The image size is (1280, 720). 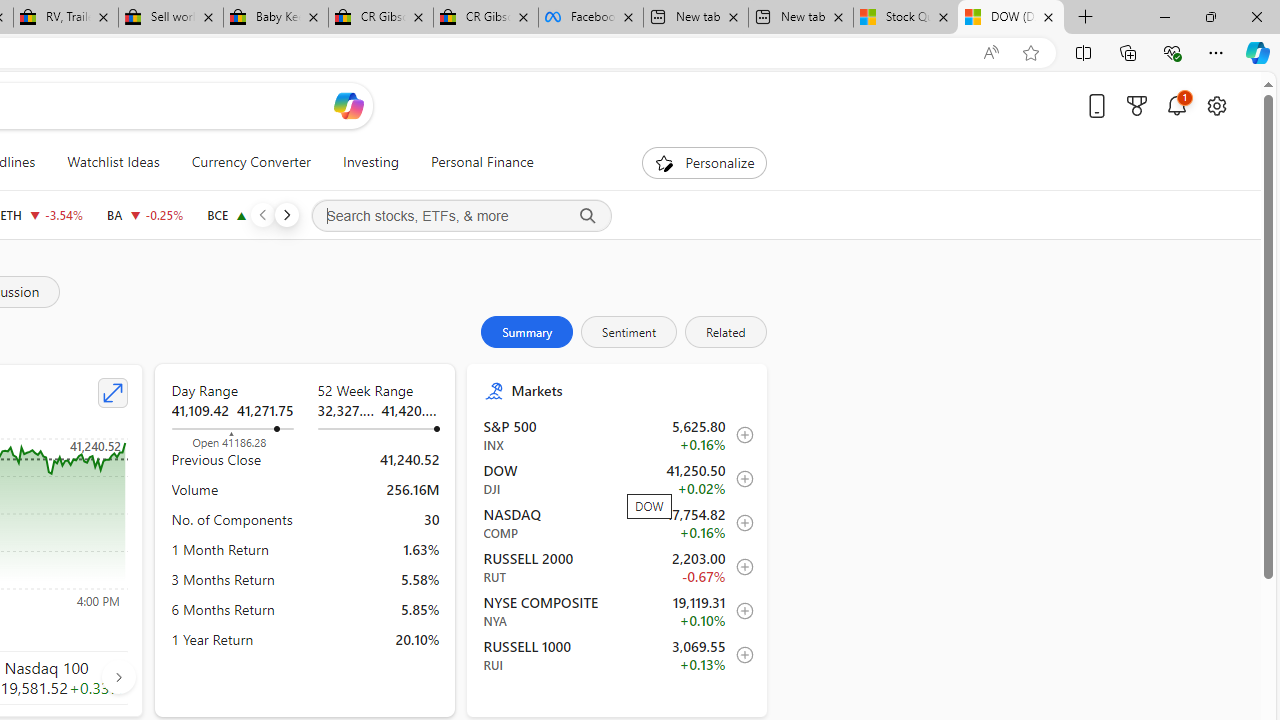 I want to click on BA THE BOEING COMPANY decrease 173.05 -0.43 -0.25%, so click(x=144, y=214).